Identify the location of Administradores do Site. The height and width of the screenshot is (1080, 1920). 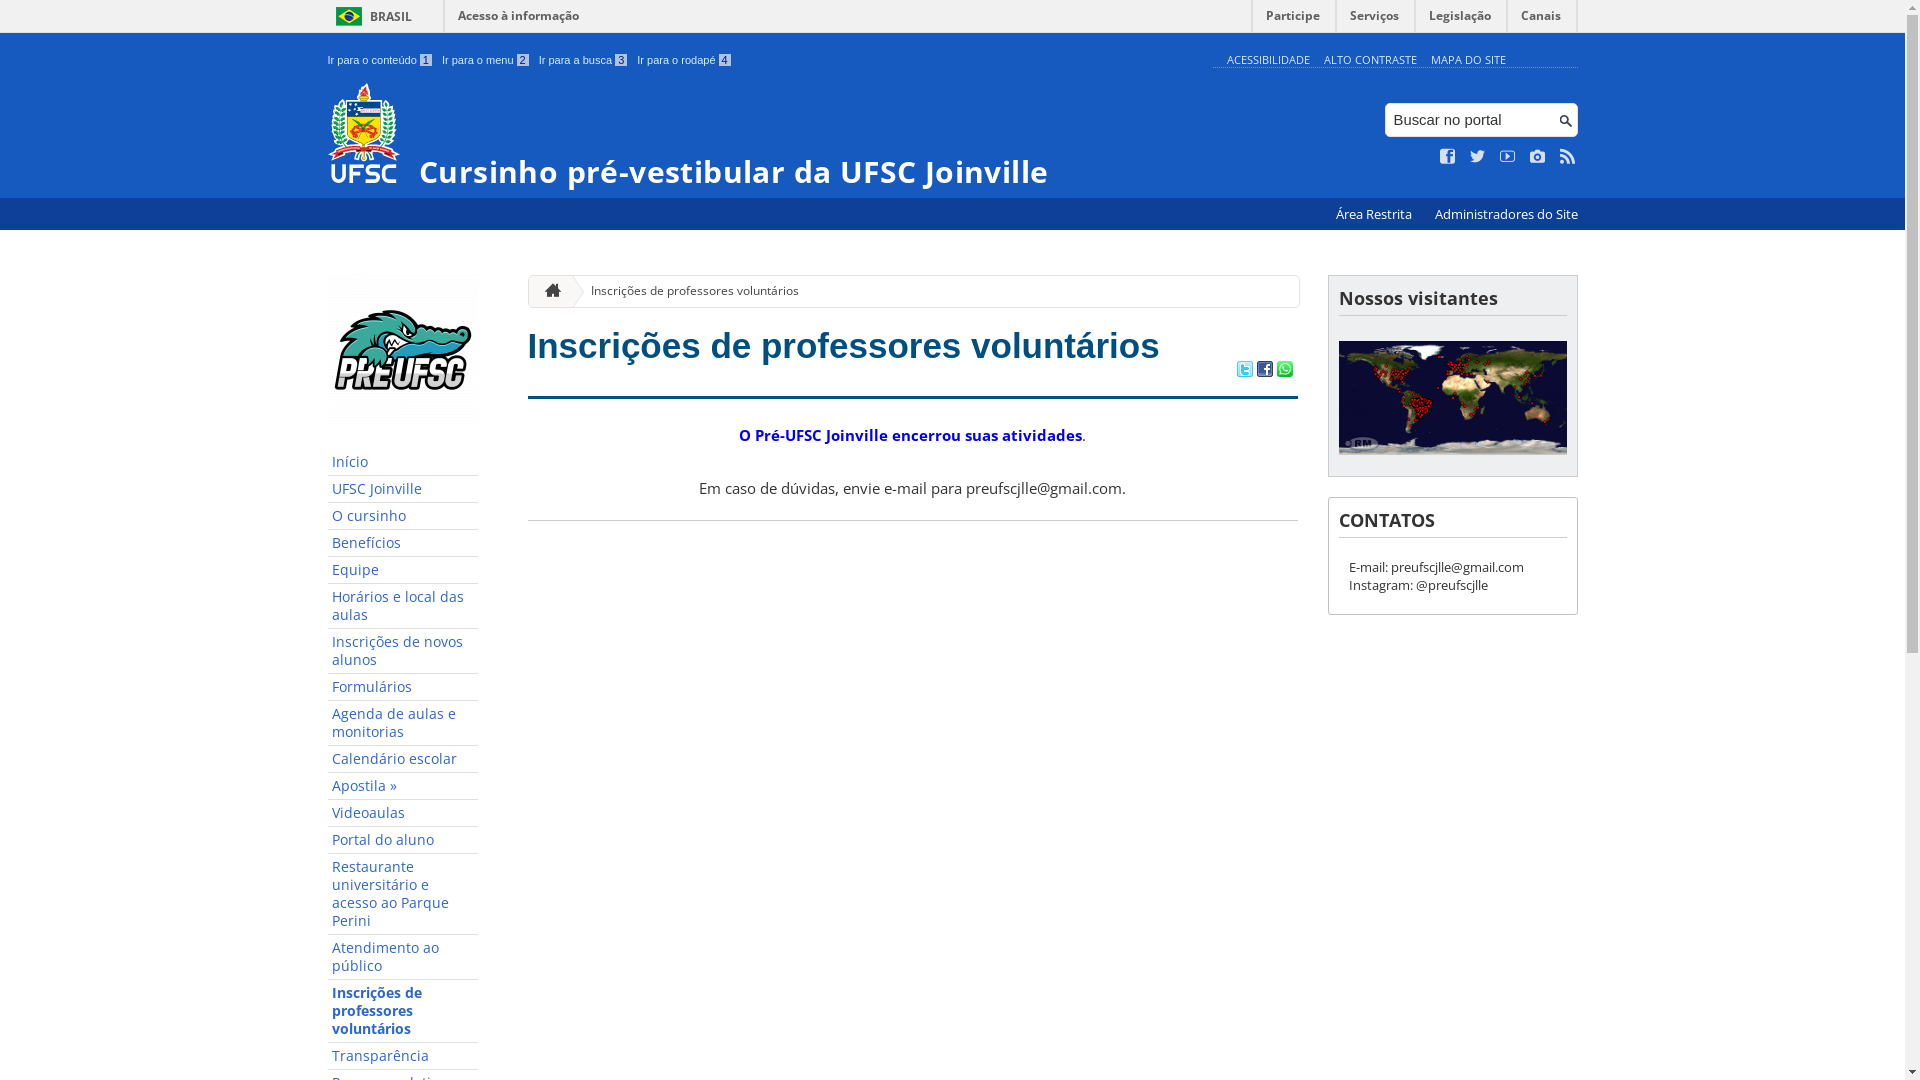
(1506, 214).